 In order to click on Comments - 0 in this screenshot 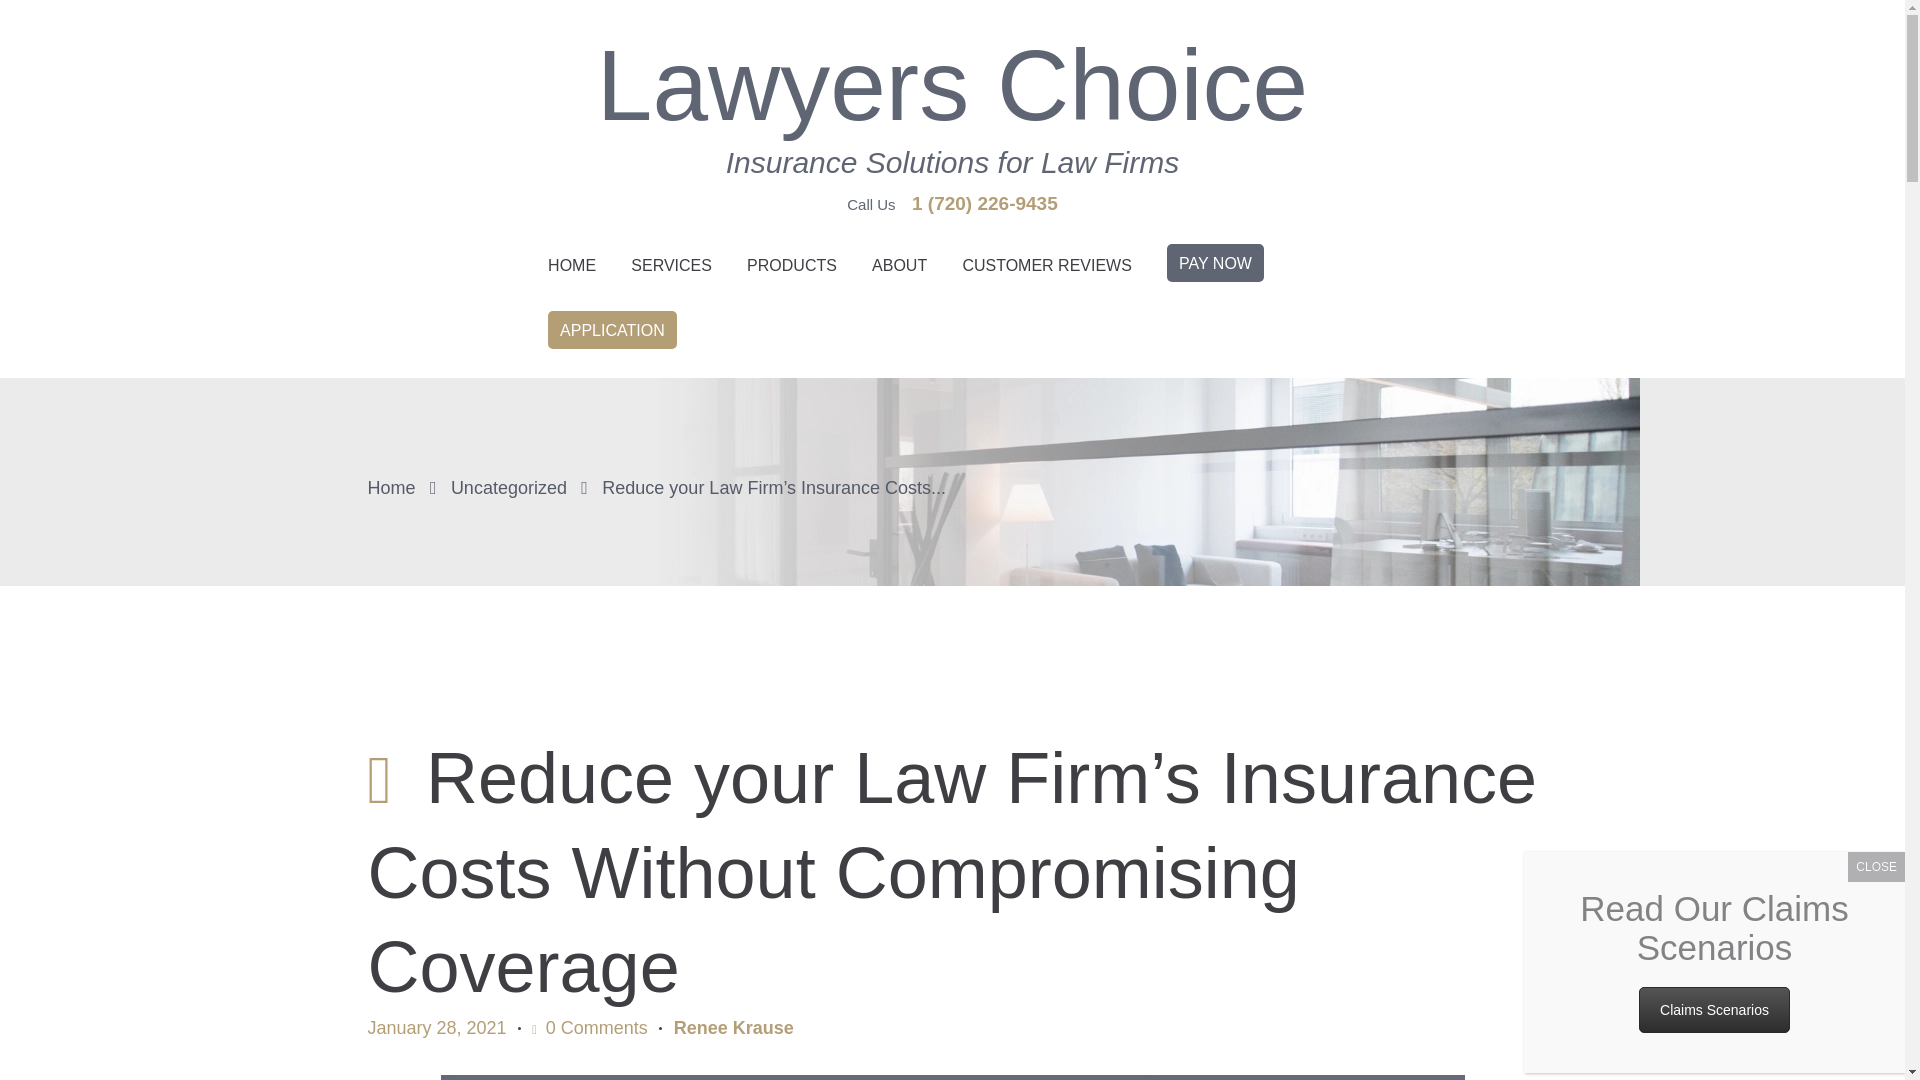, I will do `click(589, 1029)`.